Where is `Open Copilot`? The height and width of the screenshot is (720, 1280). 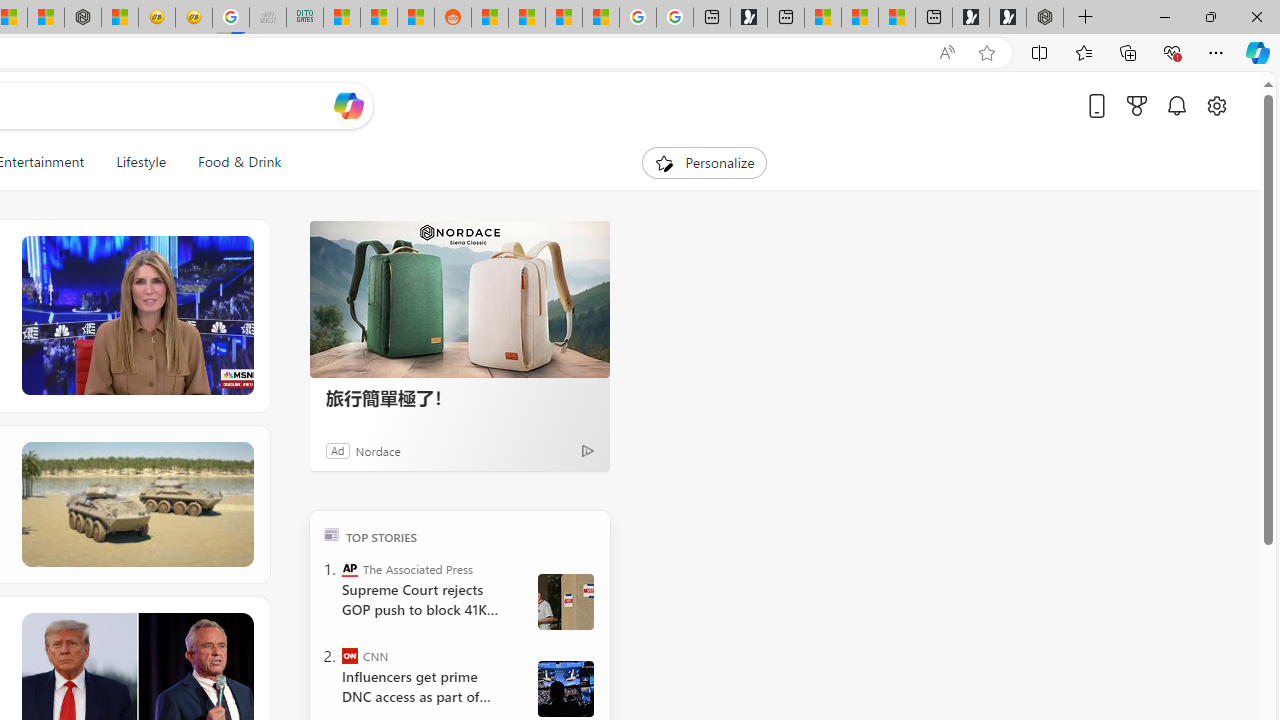 Open Copilot is located at coordinates (348, 106).